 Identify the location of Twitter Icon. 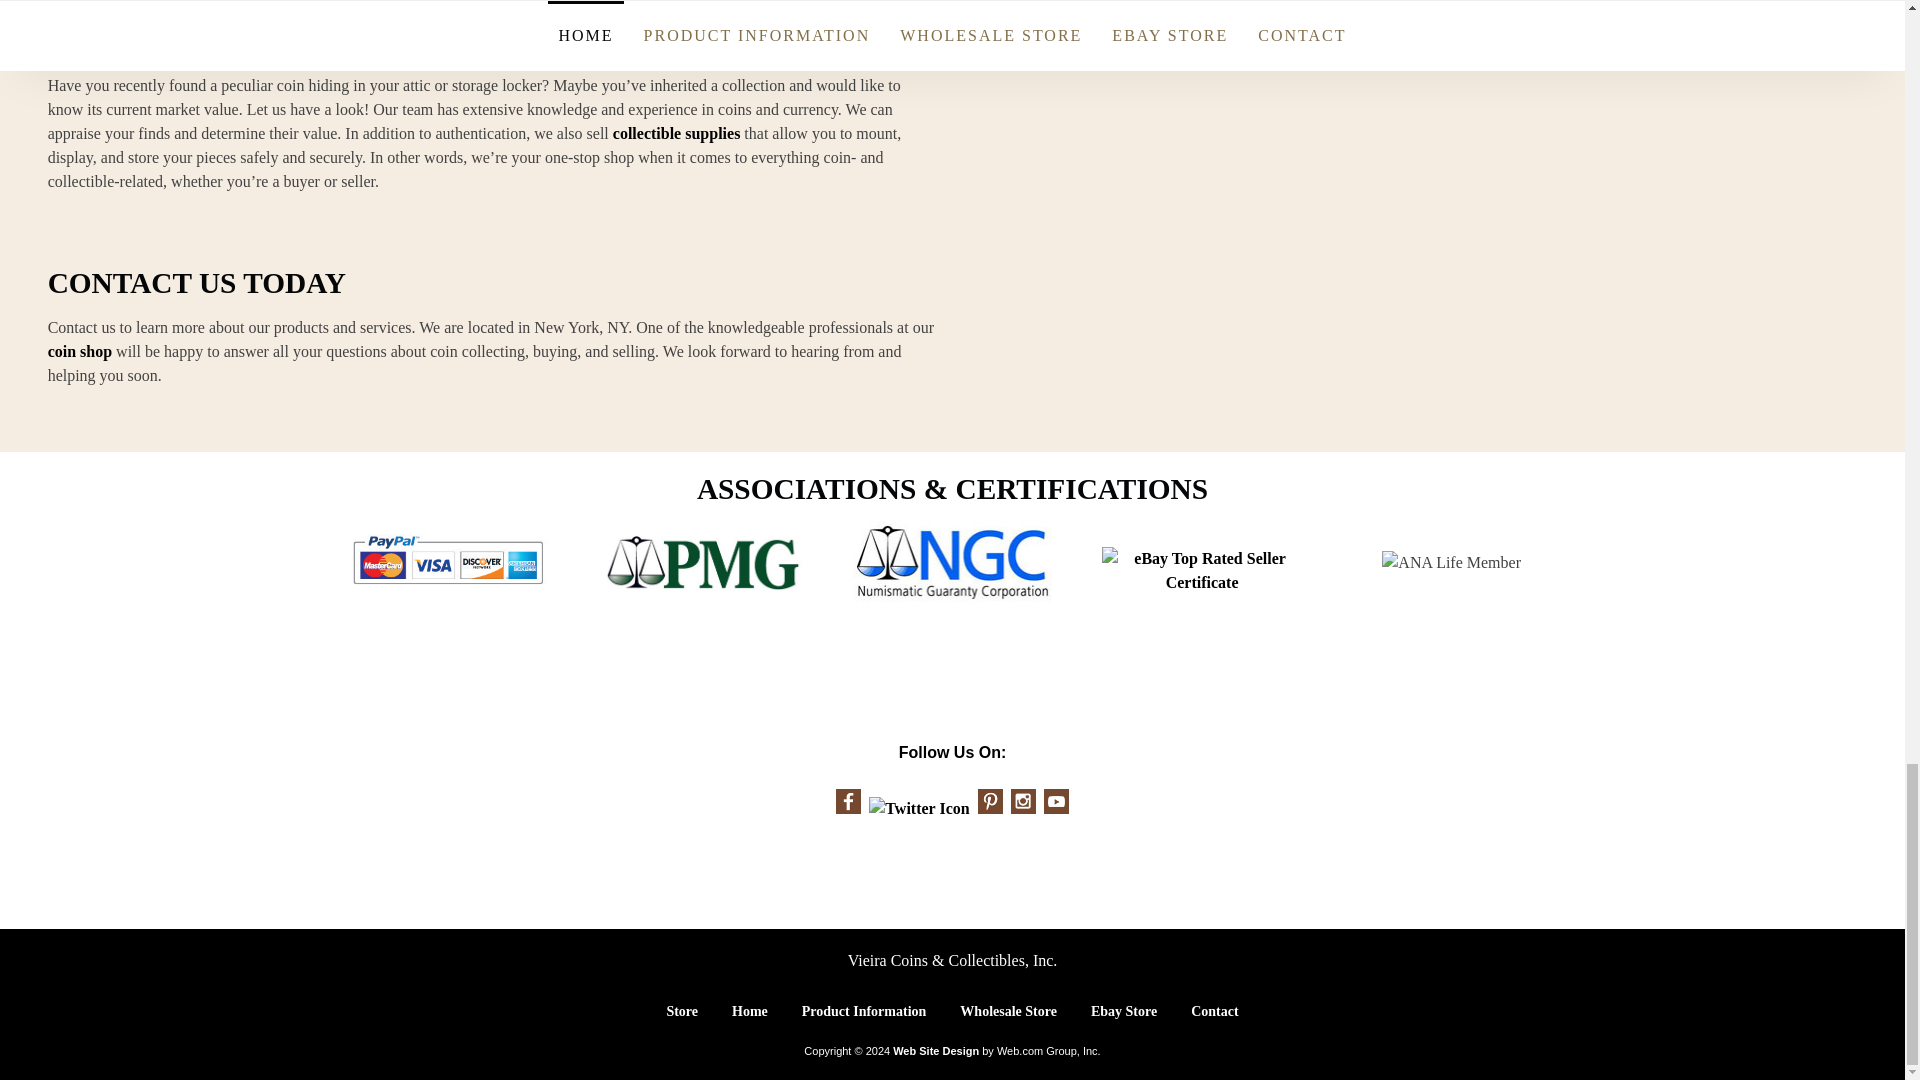
(919, 808).